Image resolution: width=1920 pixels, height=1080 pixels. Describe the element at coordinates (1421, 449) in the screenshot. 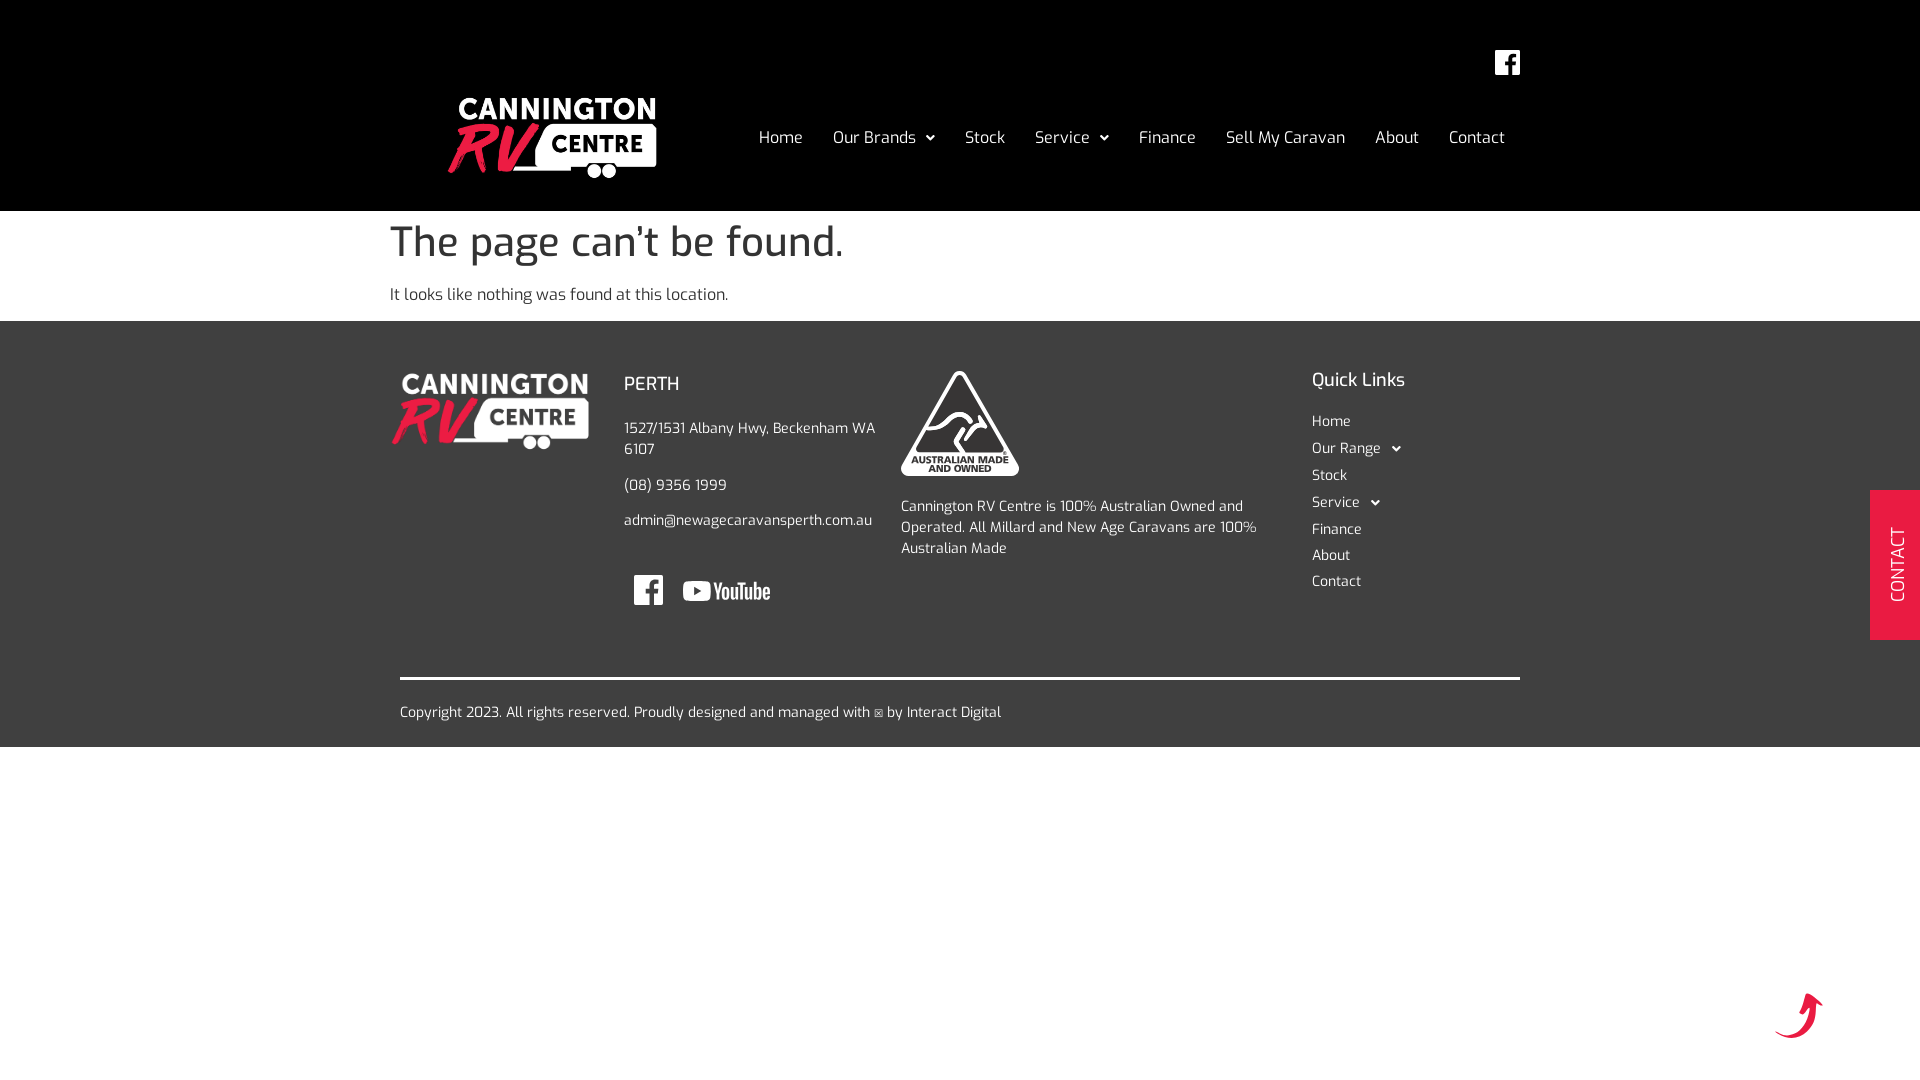

I see `Our Range` at that location.